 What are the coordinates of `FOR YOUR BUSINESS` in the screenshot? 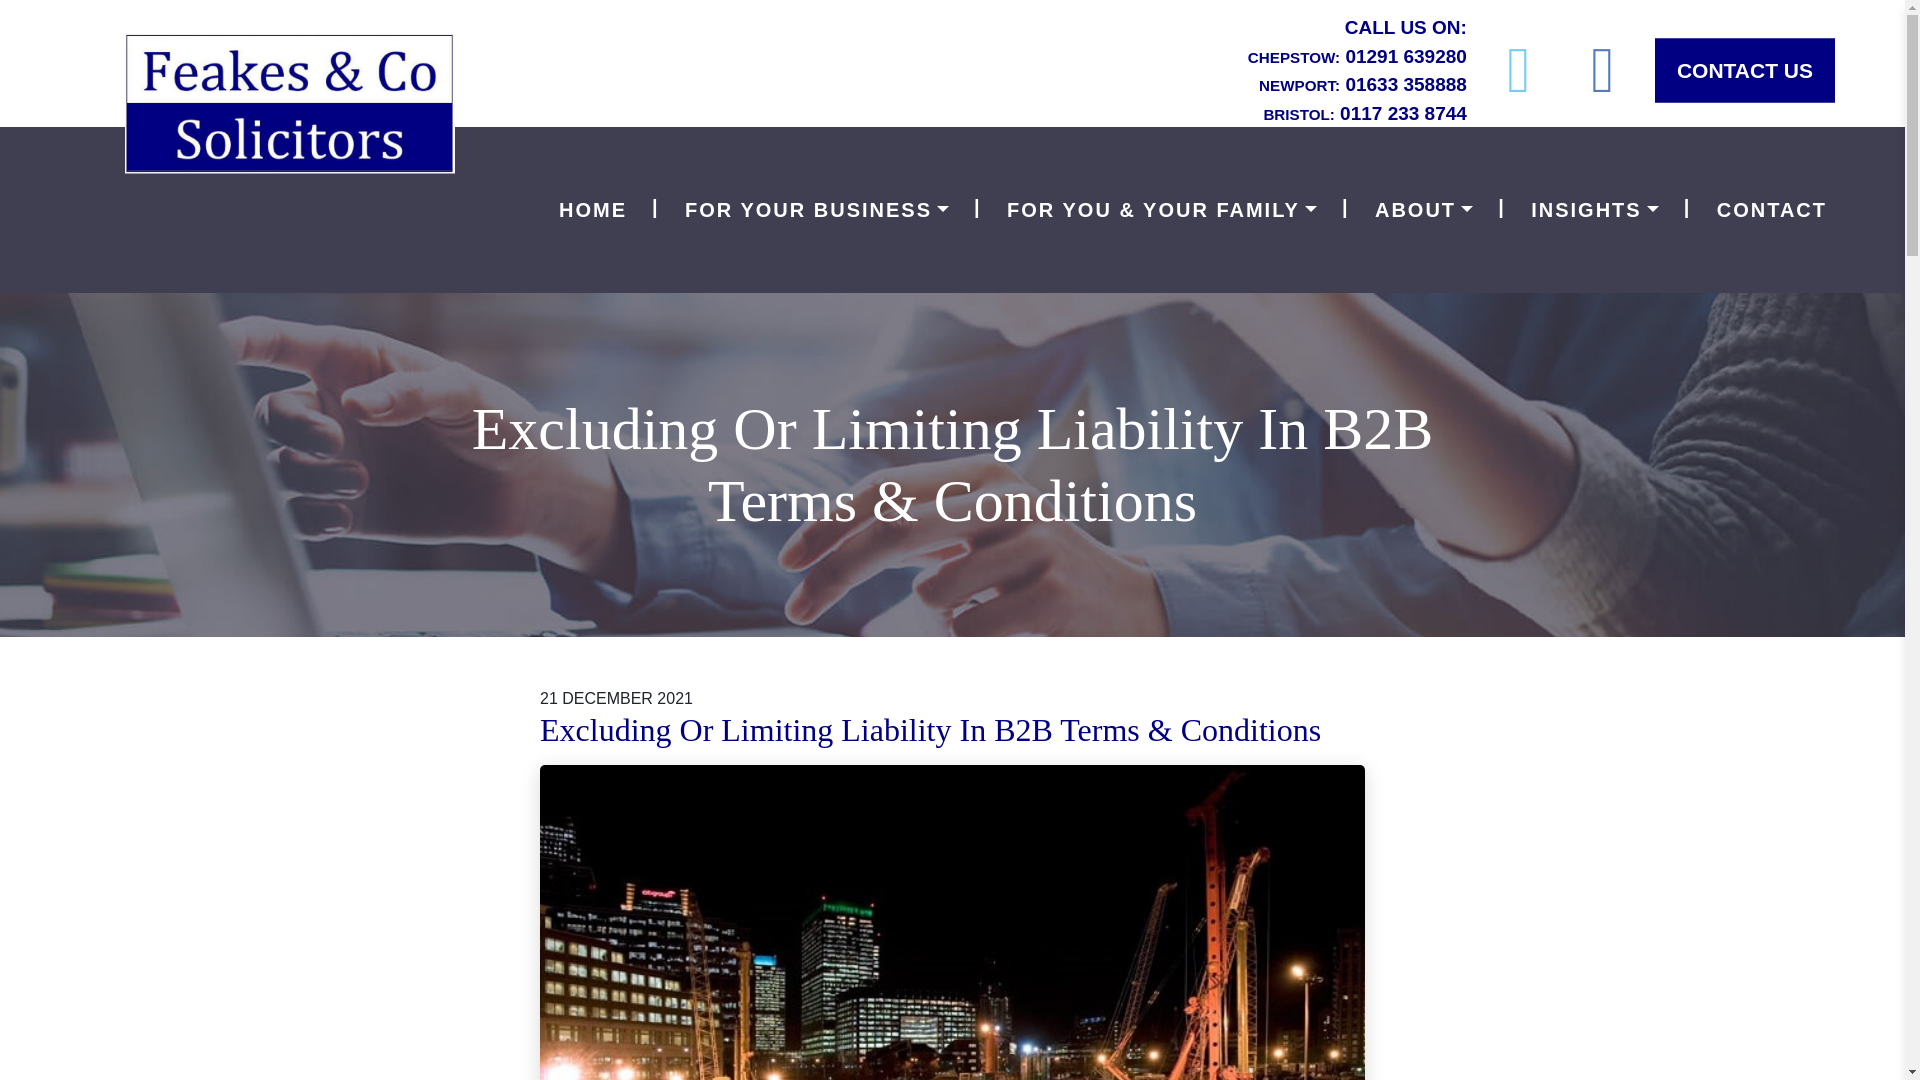 It's located at (816, 210).